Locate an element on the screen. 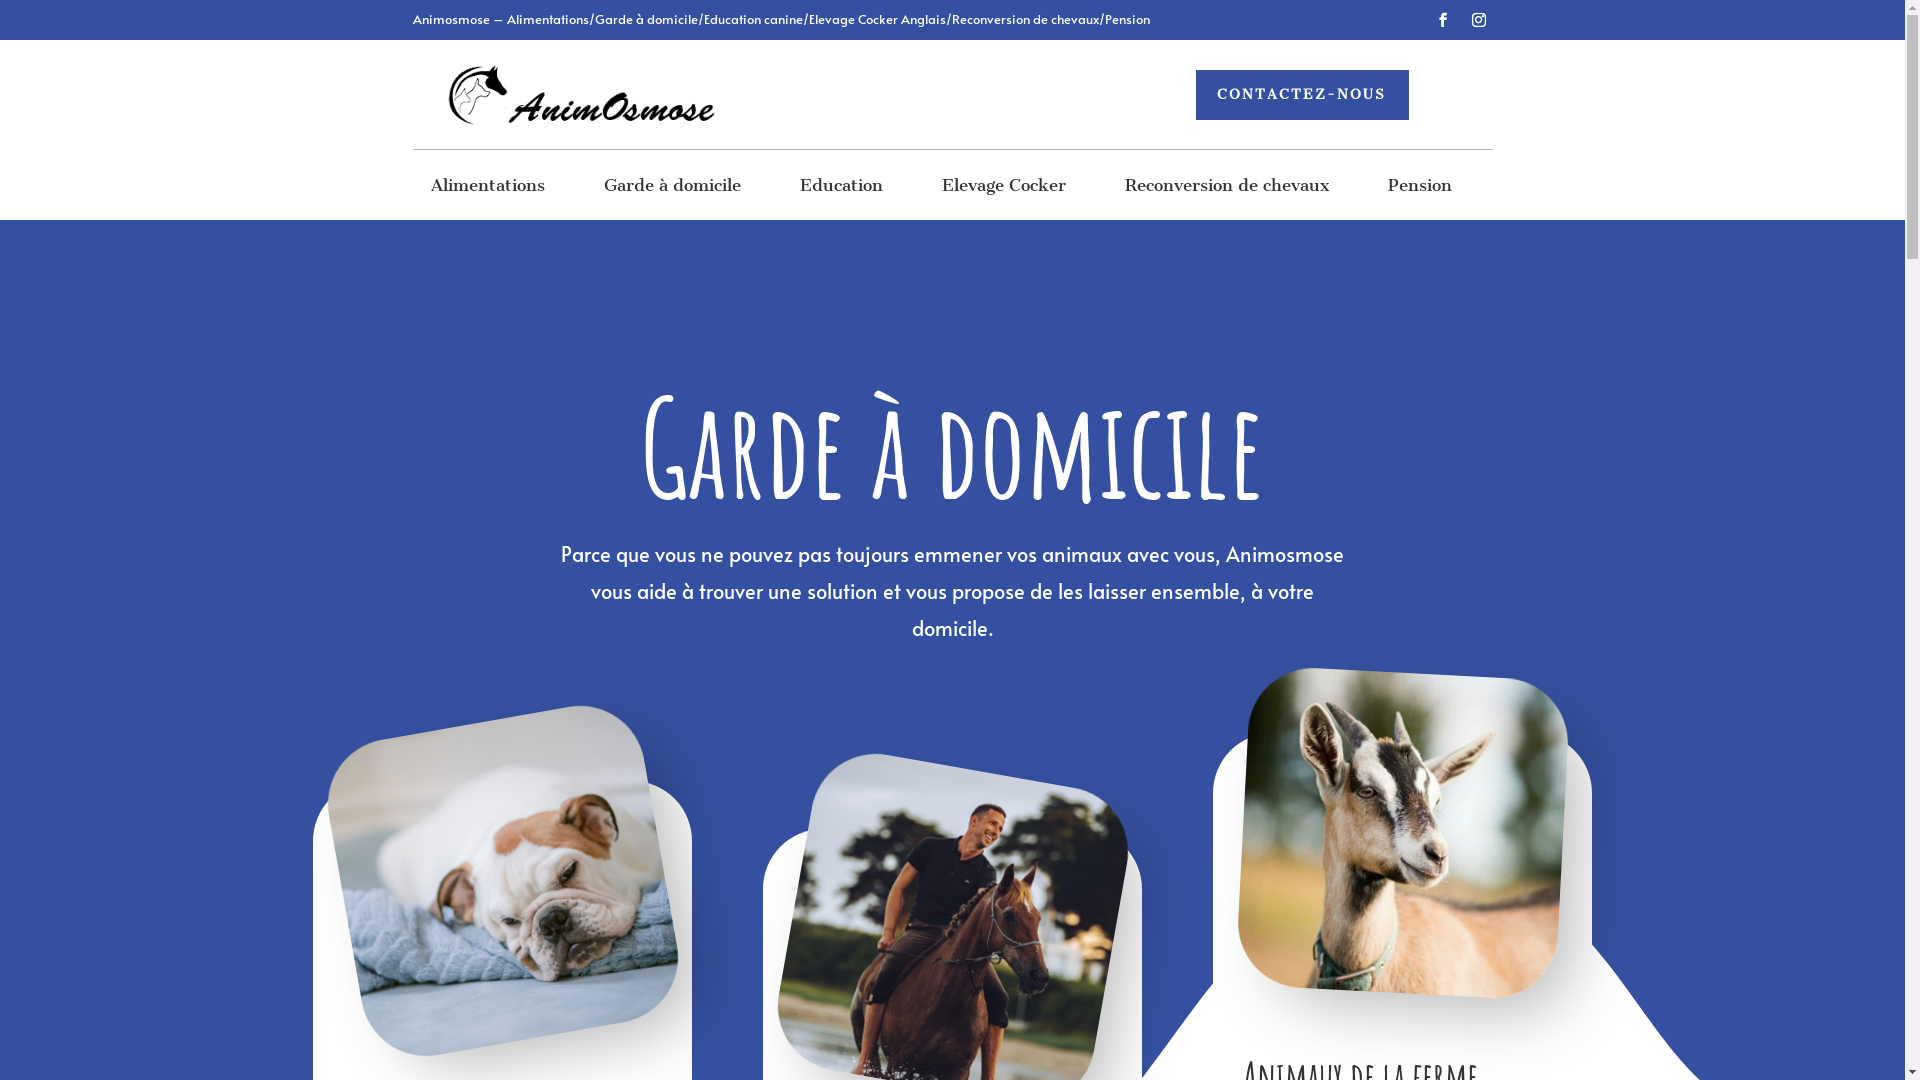 The width and height of the screenshot is (1920, 1080). dog-walker-24 is located at coordinates (477, 856).